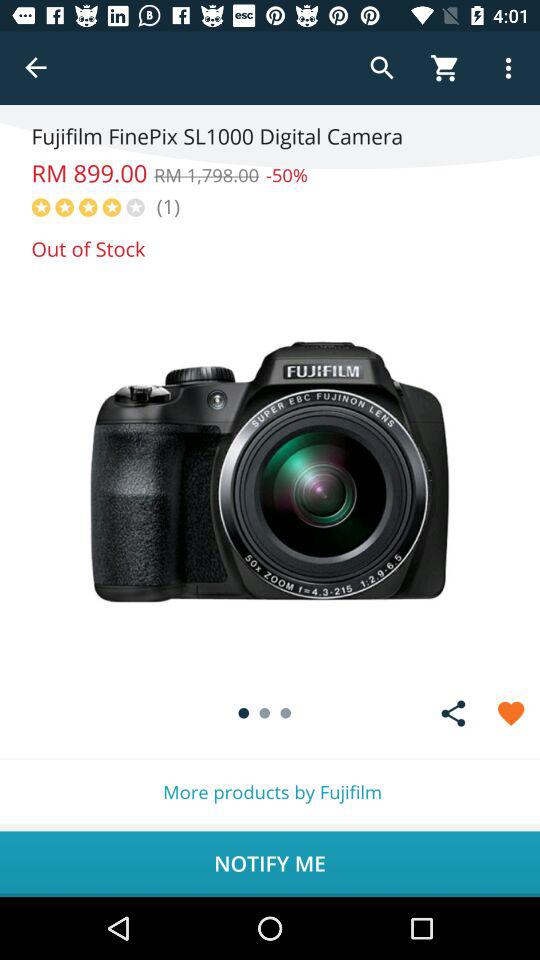 This screenshot has height=960, width=540. What do you see at coordinates (453, 713) in the screenshot?
I see `share` at bounding box center [453, 713].